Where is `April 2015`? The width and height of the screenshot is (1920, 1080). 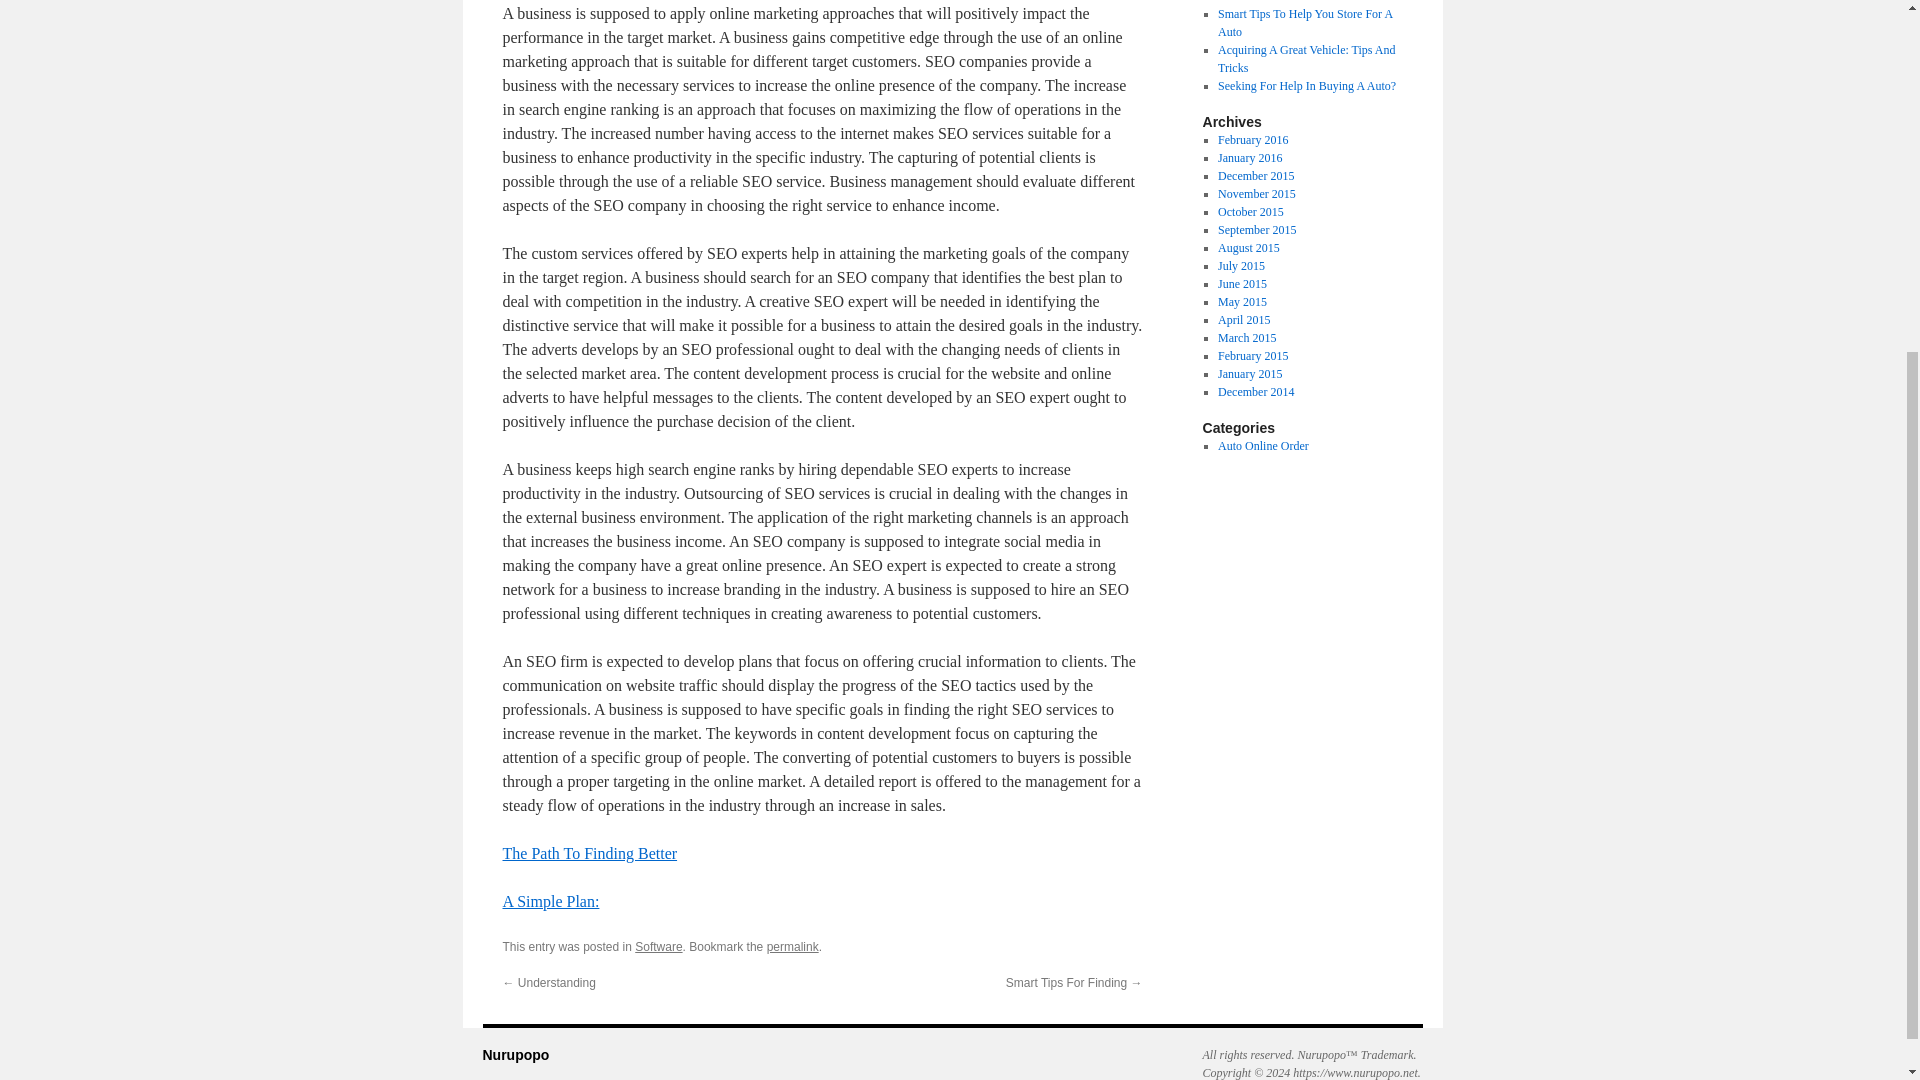
April 2015 is located at coordinates (1243, 320).